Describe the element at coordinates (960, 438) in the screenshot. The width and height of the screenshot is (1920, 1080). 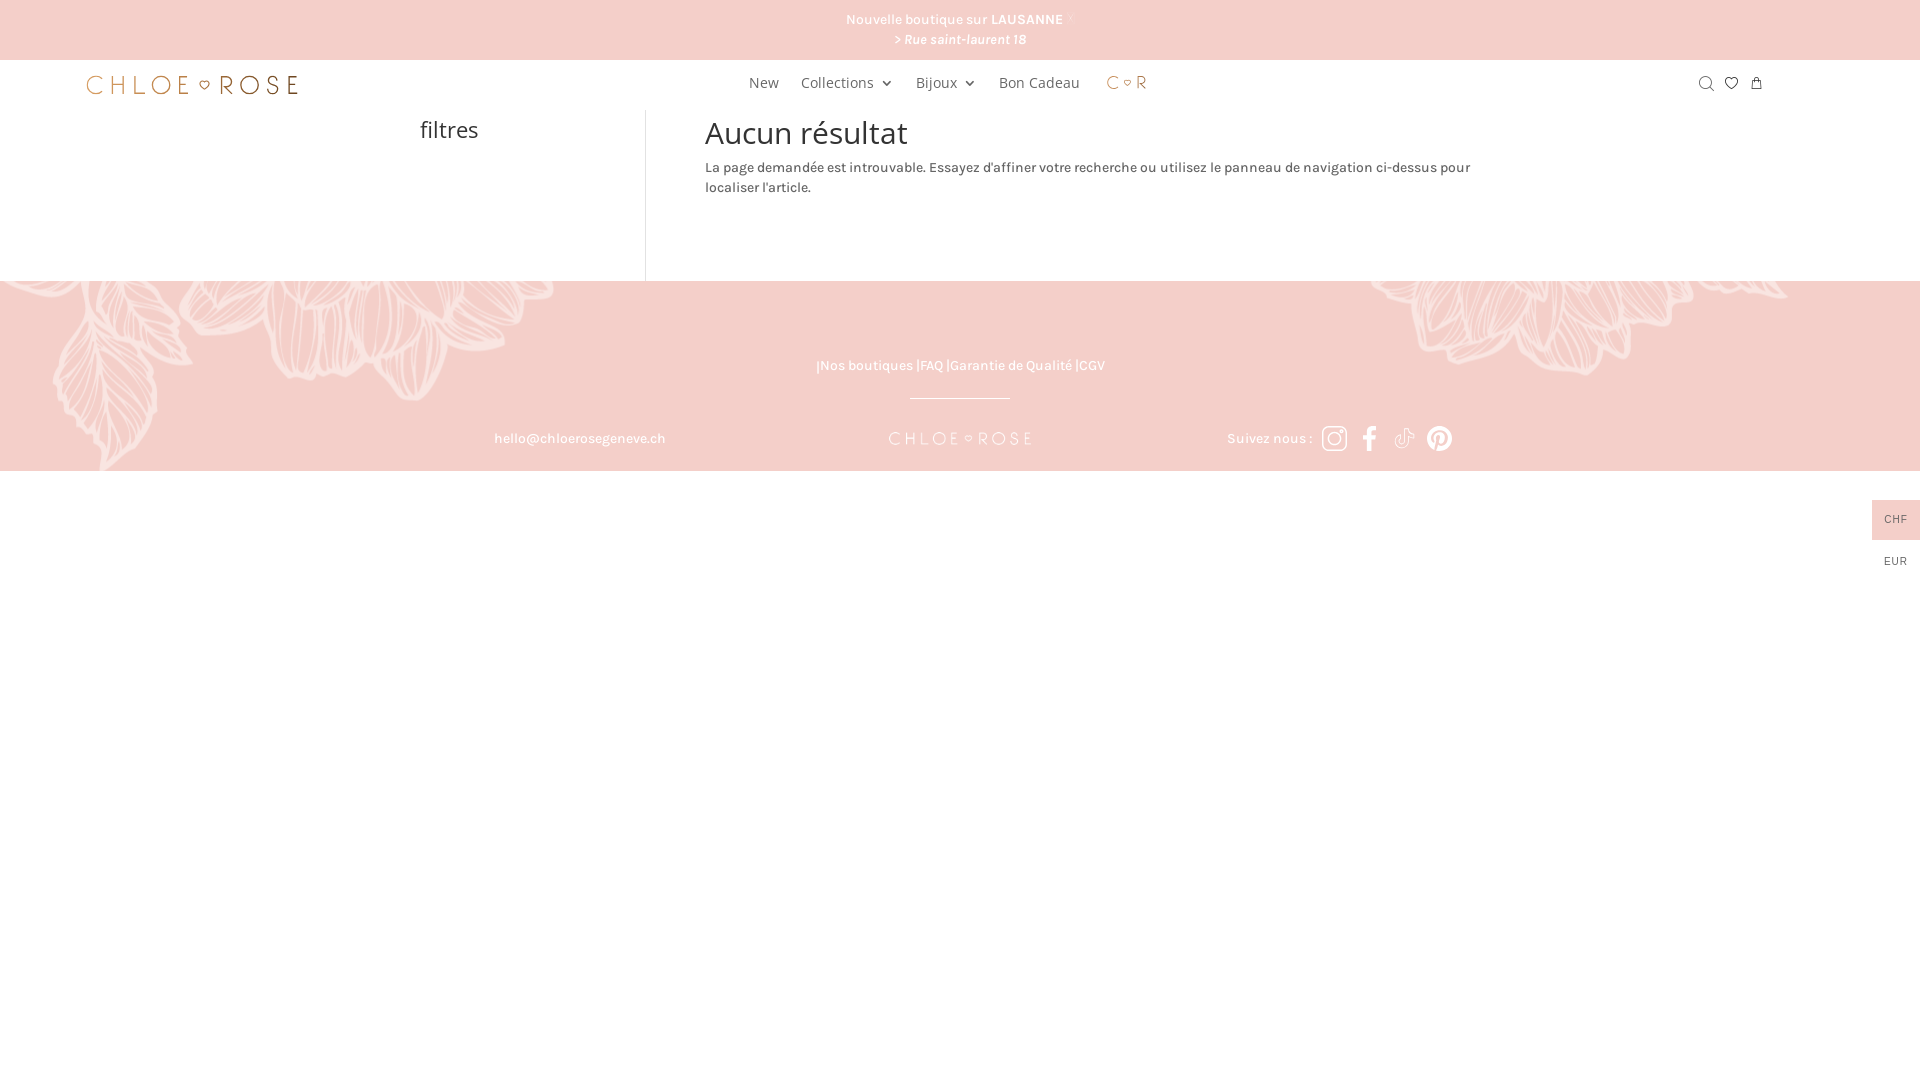
I see `CHLOE_ROSE` at that location.